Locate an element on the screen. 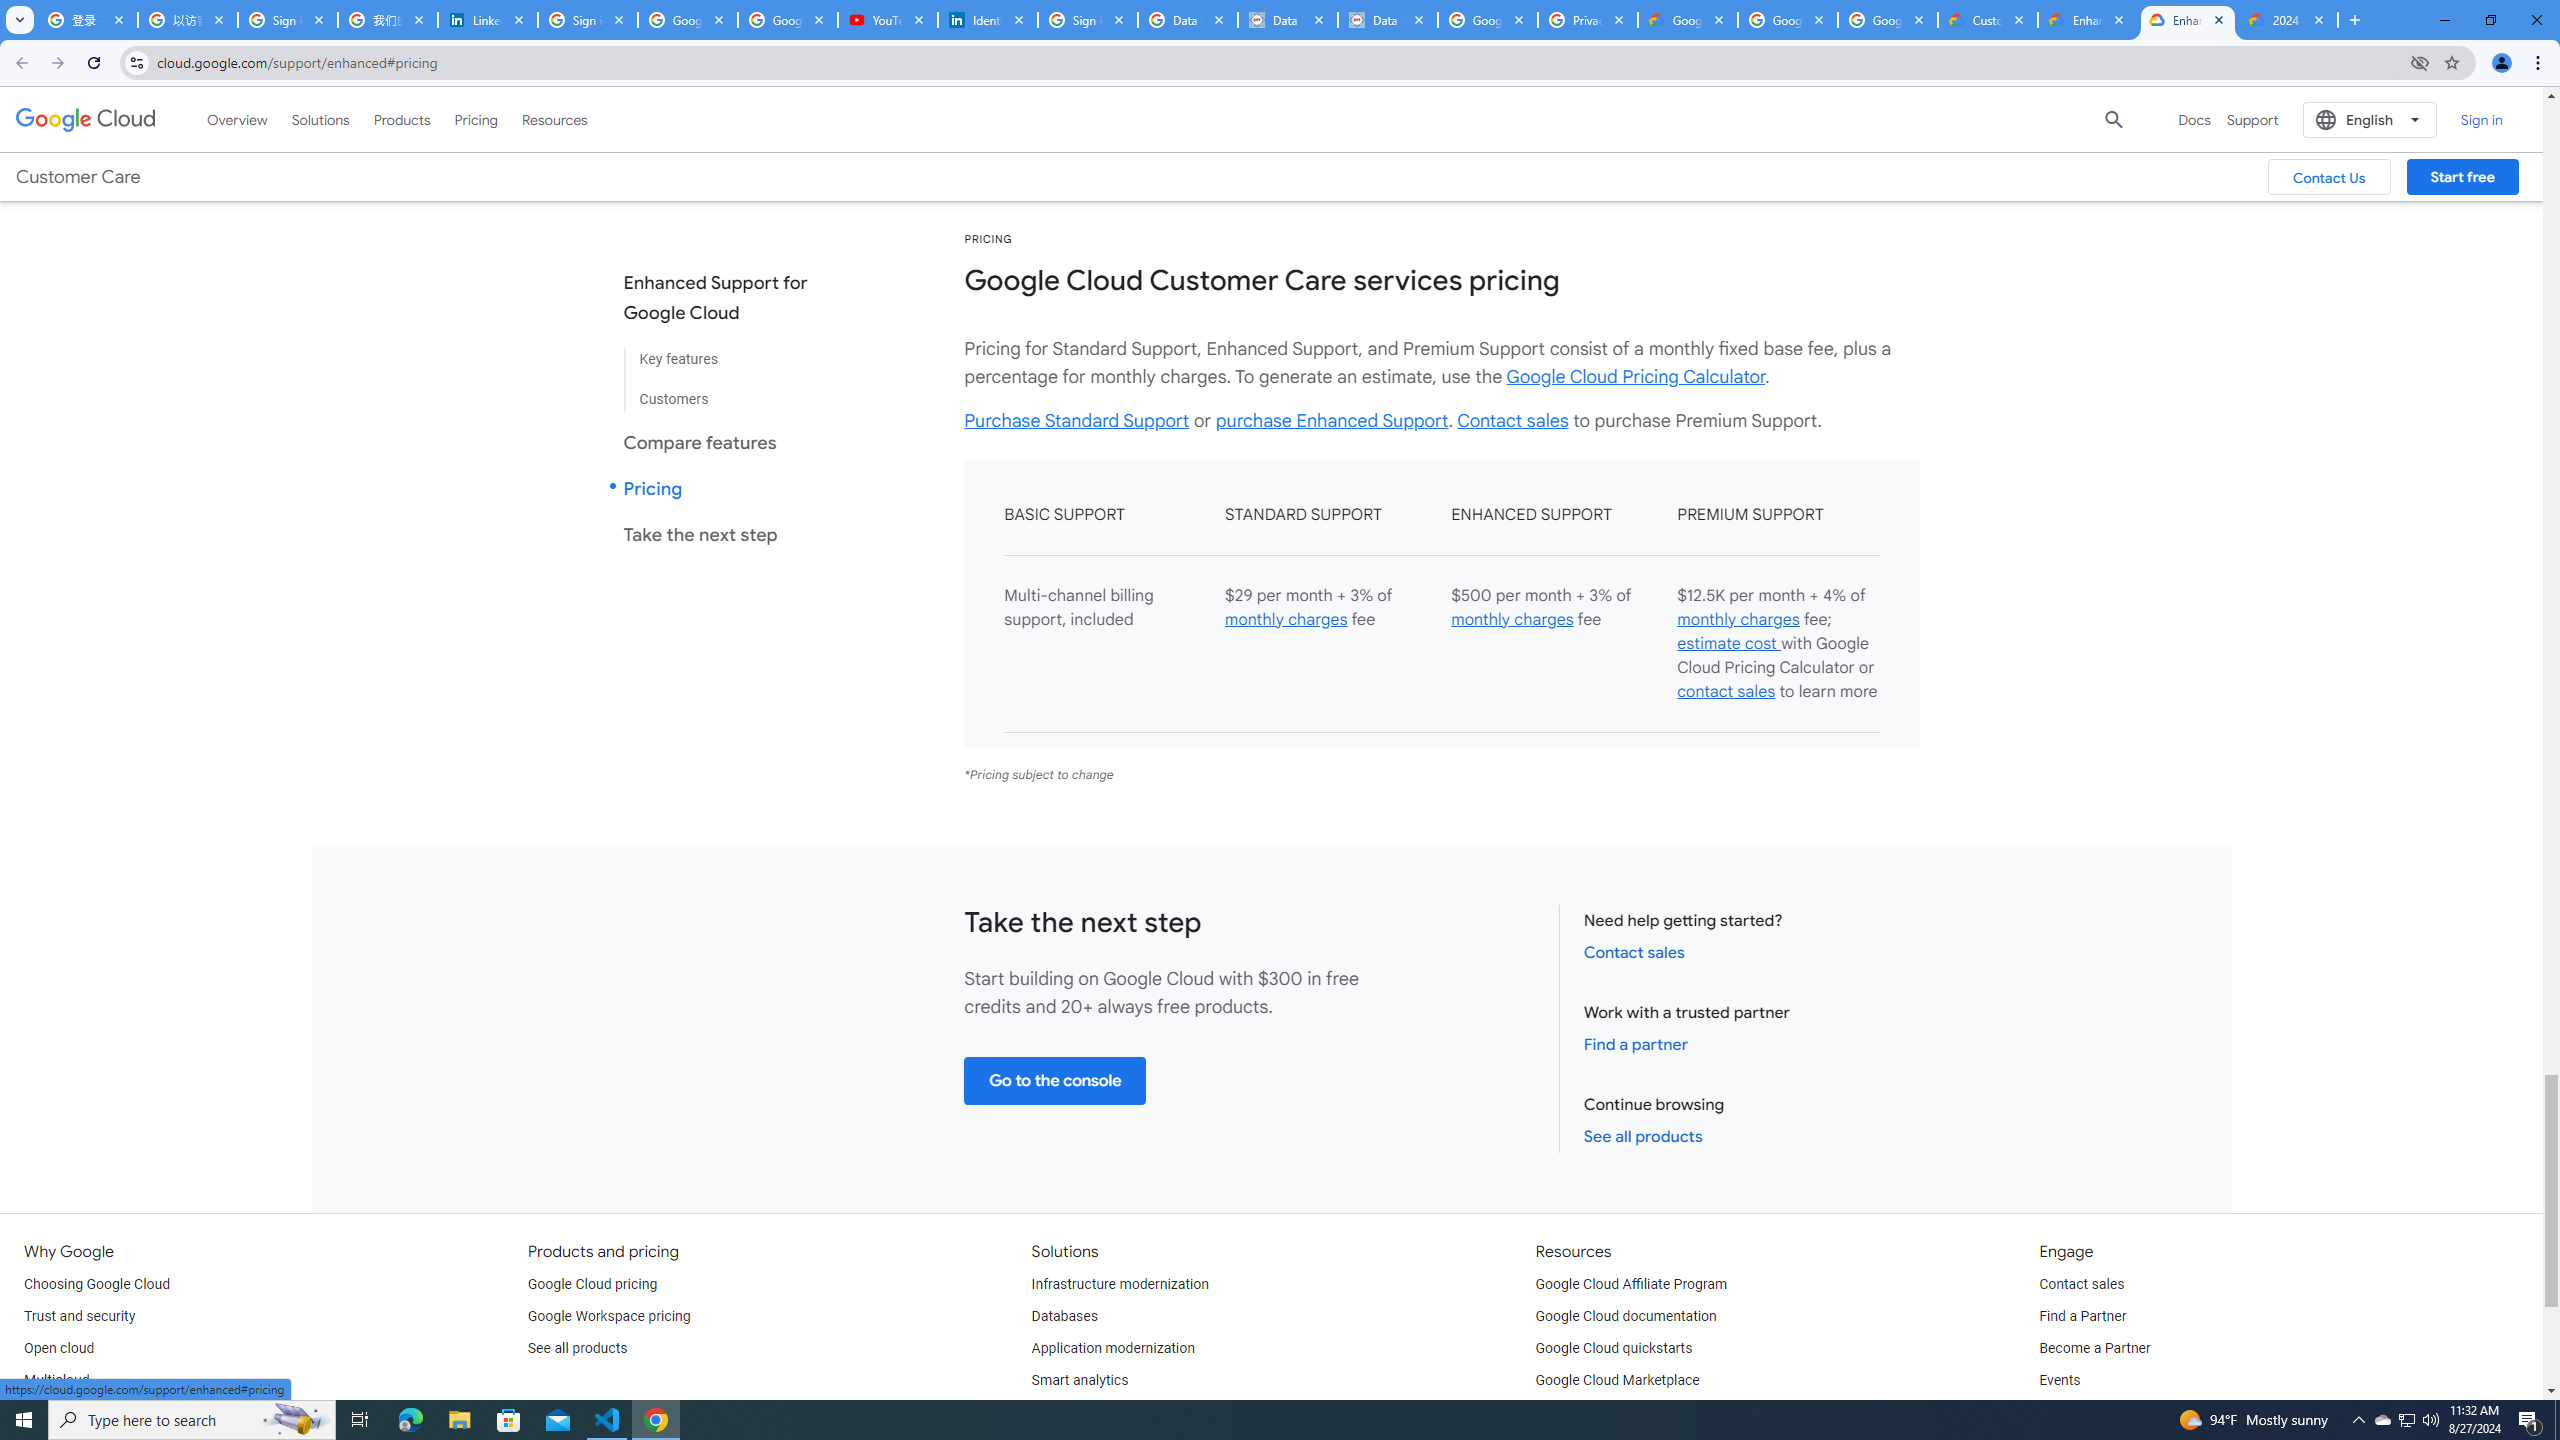  Infrastructure modernization is located at coordinates (1120, 1284).